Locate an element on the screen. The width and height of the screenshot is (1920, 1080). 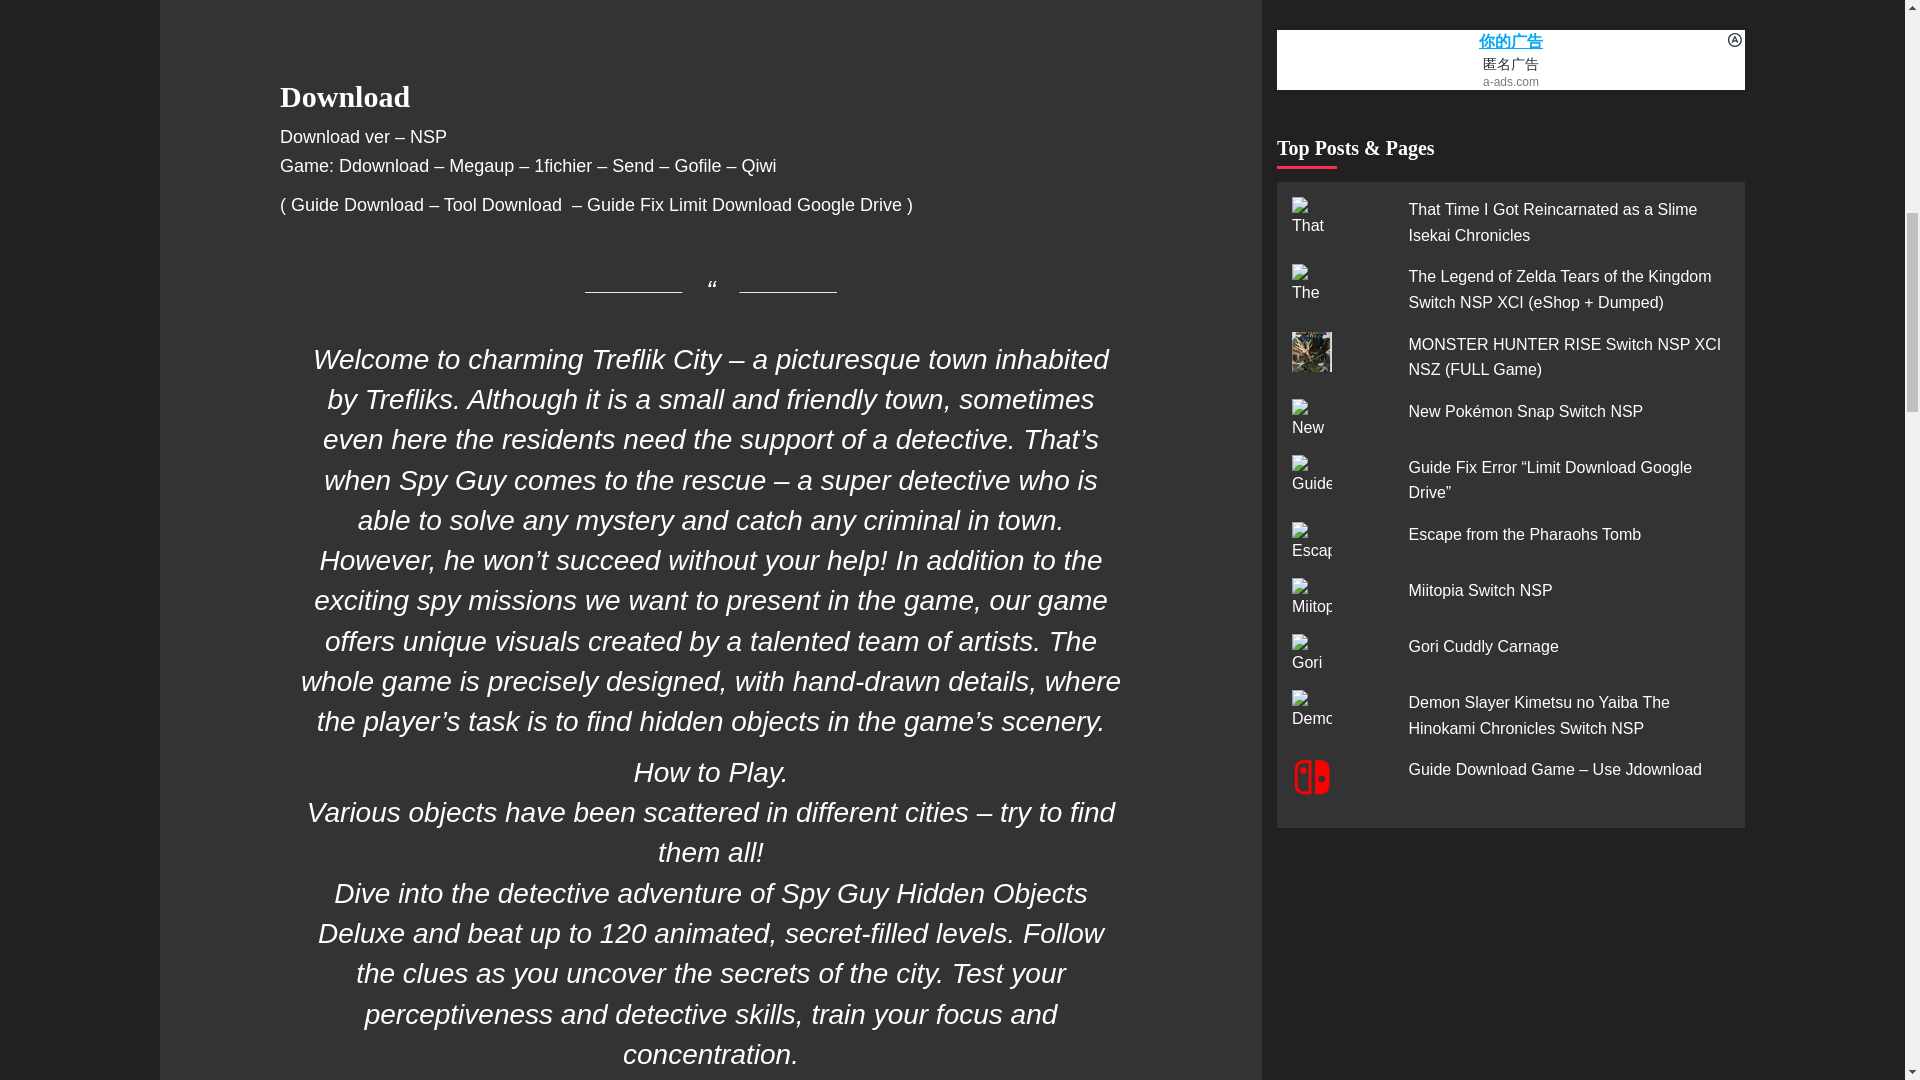
Megaup is located at coordinates (482, 166).